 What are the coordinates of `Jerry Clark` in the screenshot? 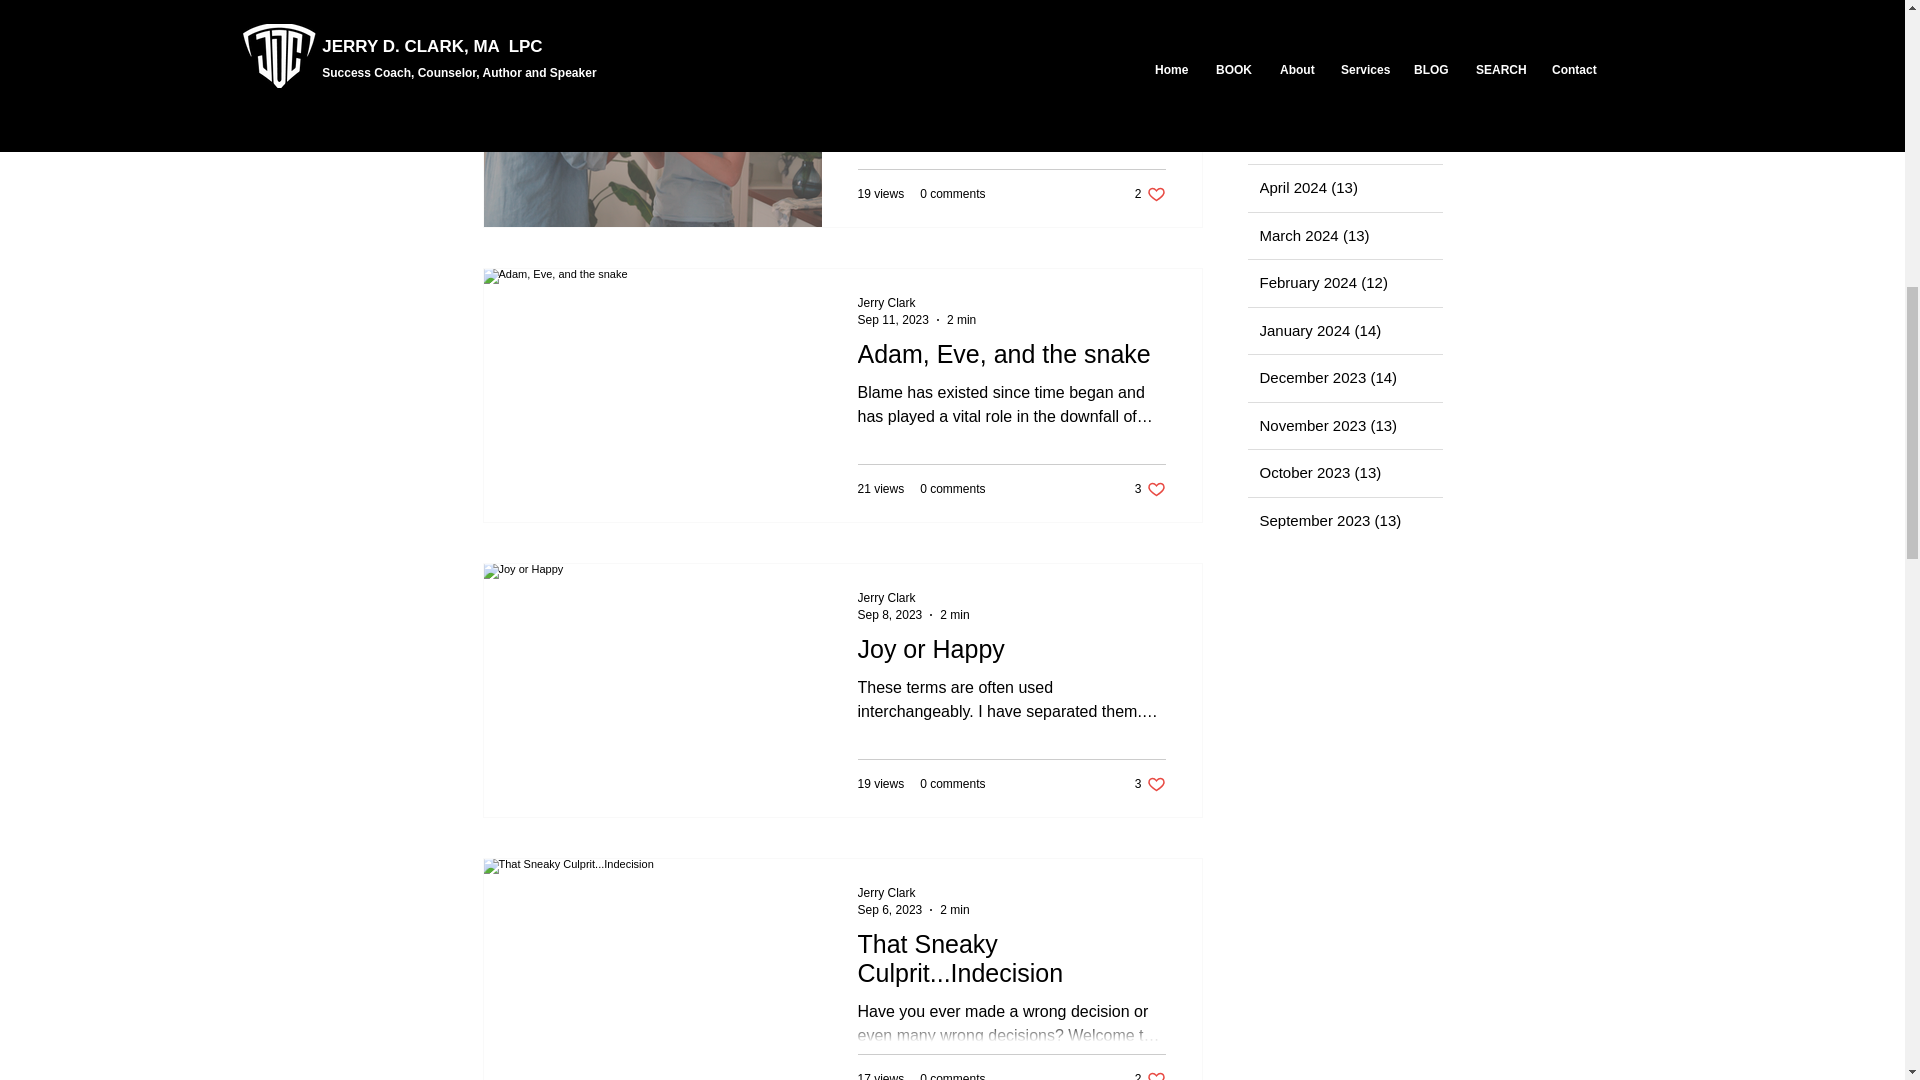 It's located at (886, 302).